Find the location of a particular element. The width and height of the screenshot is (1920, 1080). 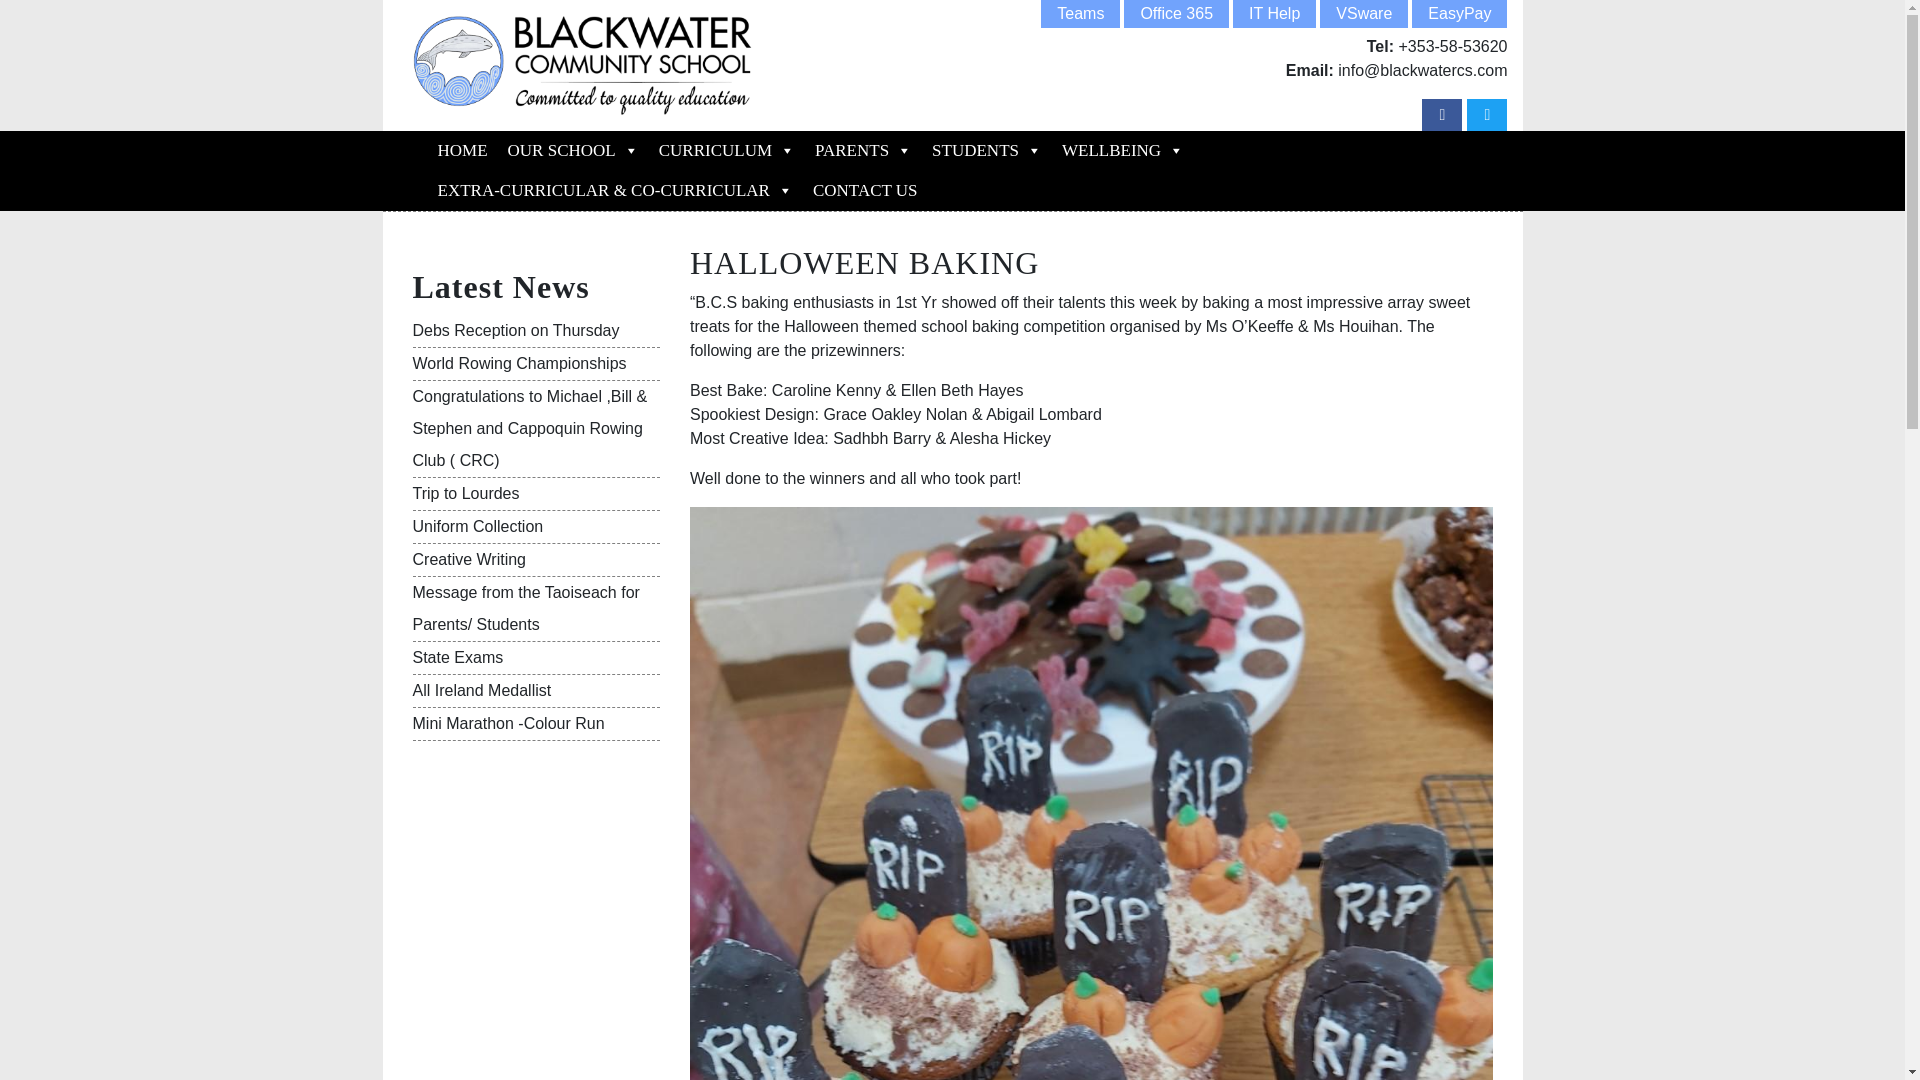

IT Help is located at coordinates (1274, 14).